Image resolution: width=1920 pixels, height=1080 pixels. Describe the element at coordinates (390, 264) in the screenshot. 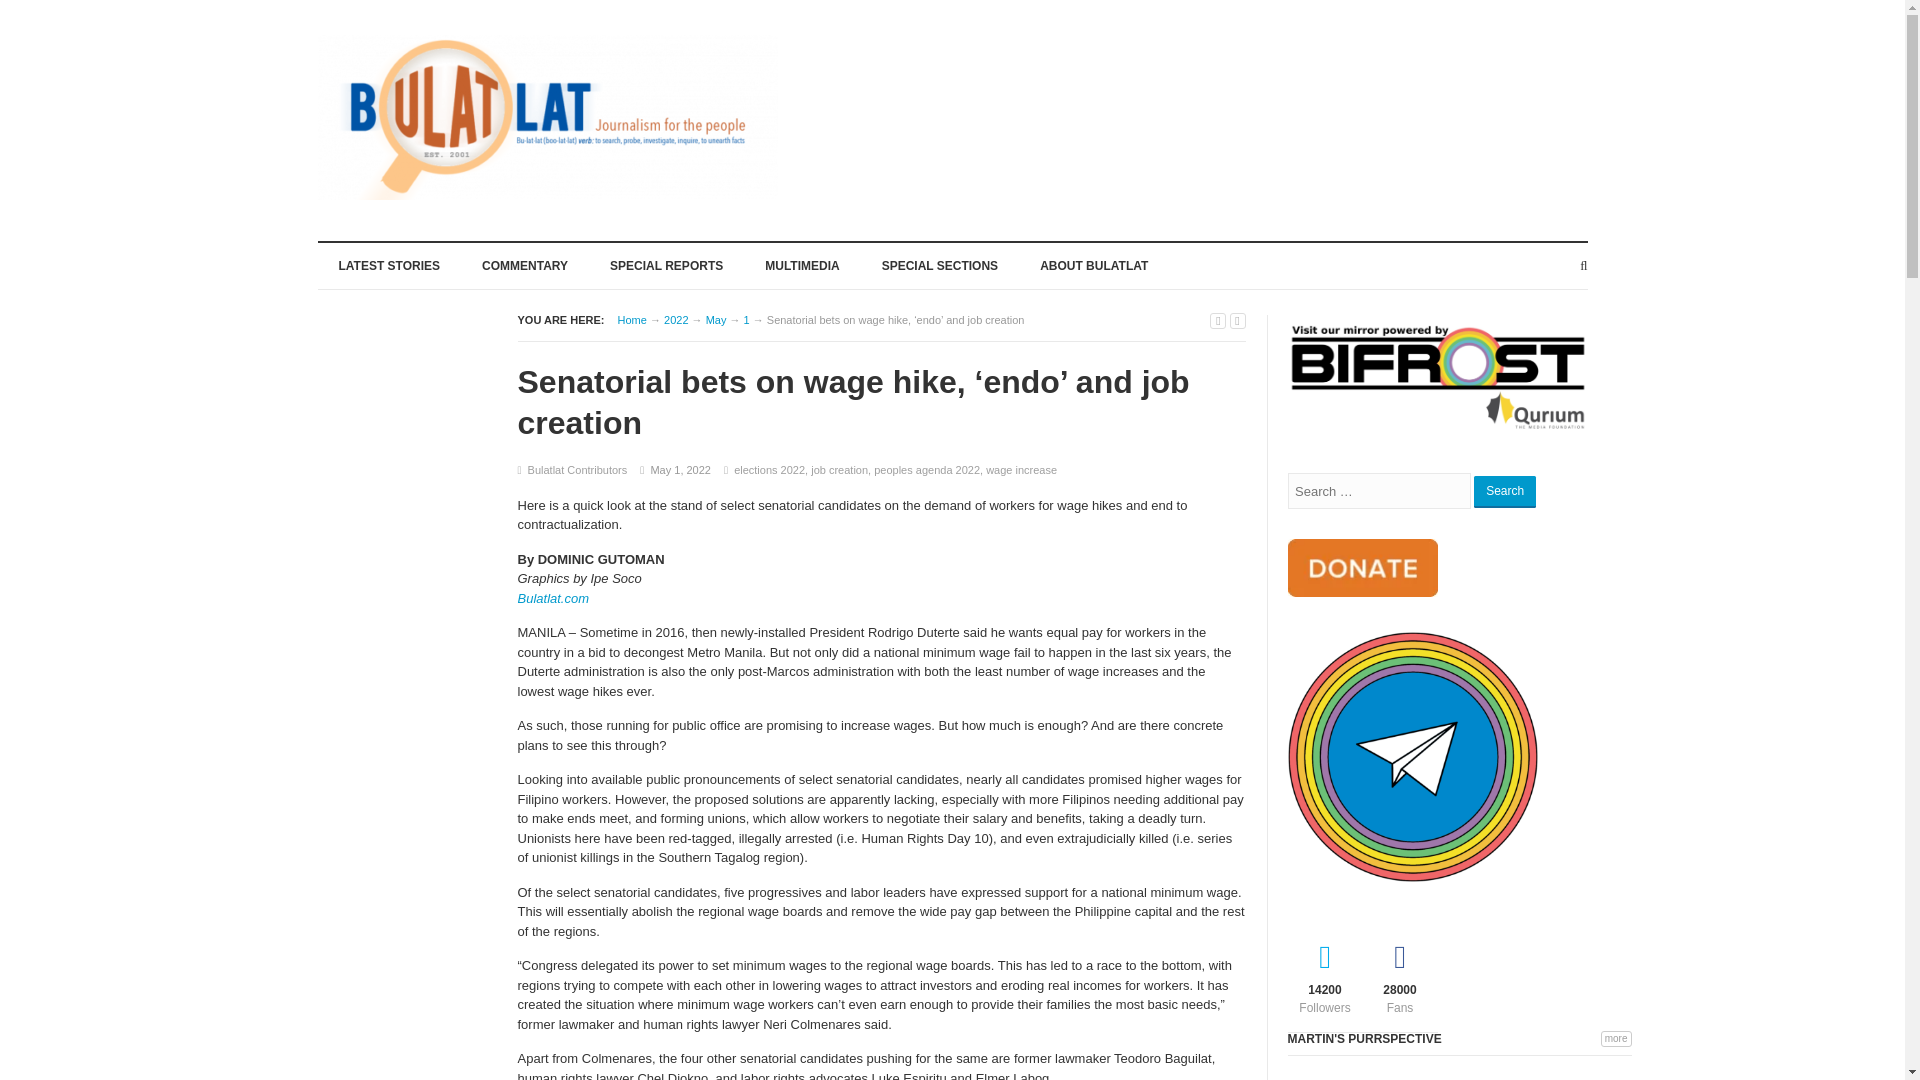

I see `LATEST STORIES` at that location.